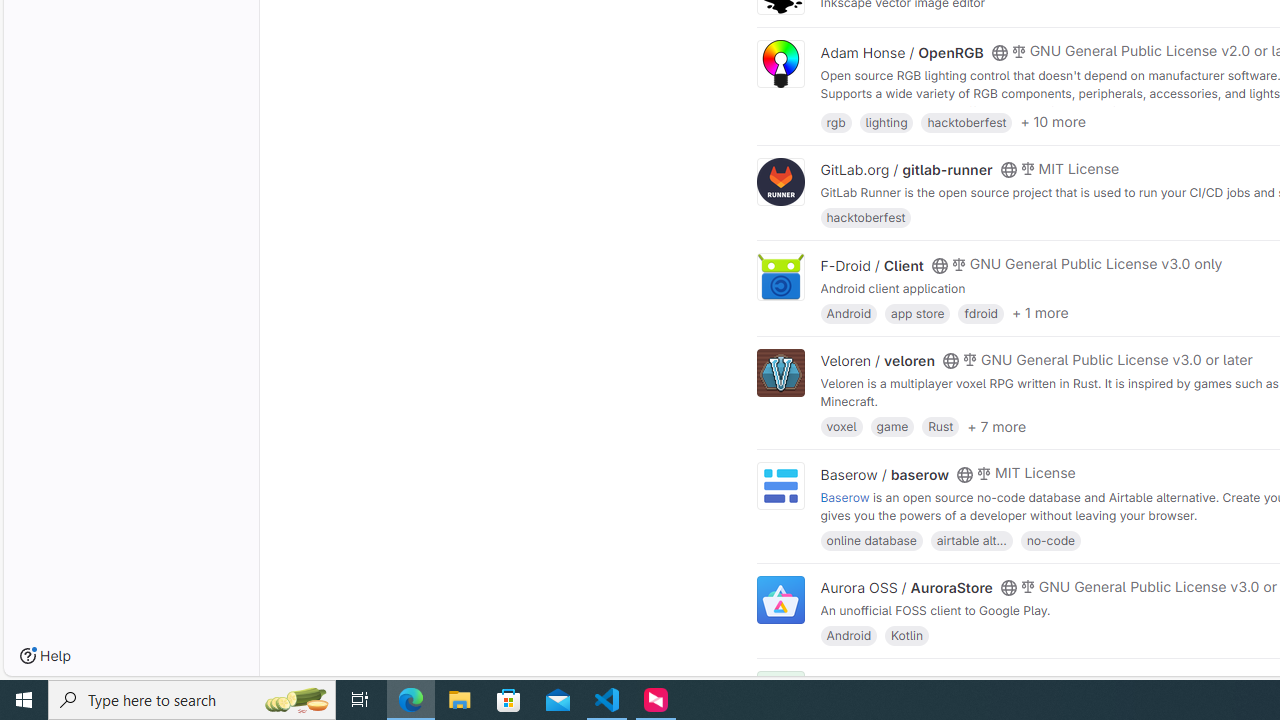 The height and width of the screenshot is (720, 1280). Describe the element at coordinates (990, 110) in the screenshot. I see `https://openrgb.org` at that location.